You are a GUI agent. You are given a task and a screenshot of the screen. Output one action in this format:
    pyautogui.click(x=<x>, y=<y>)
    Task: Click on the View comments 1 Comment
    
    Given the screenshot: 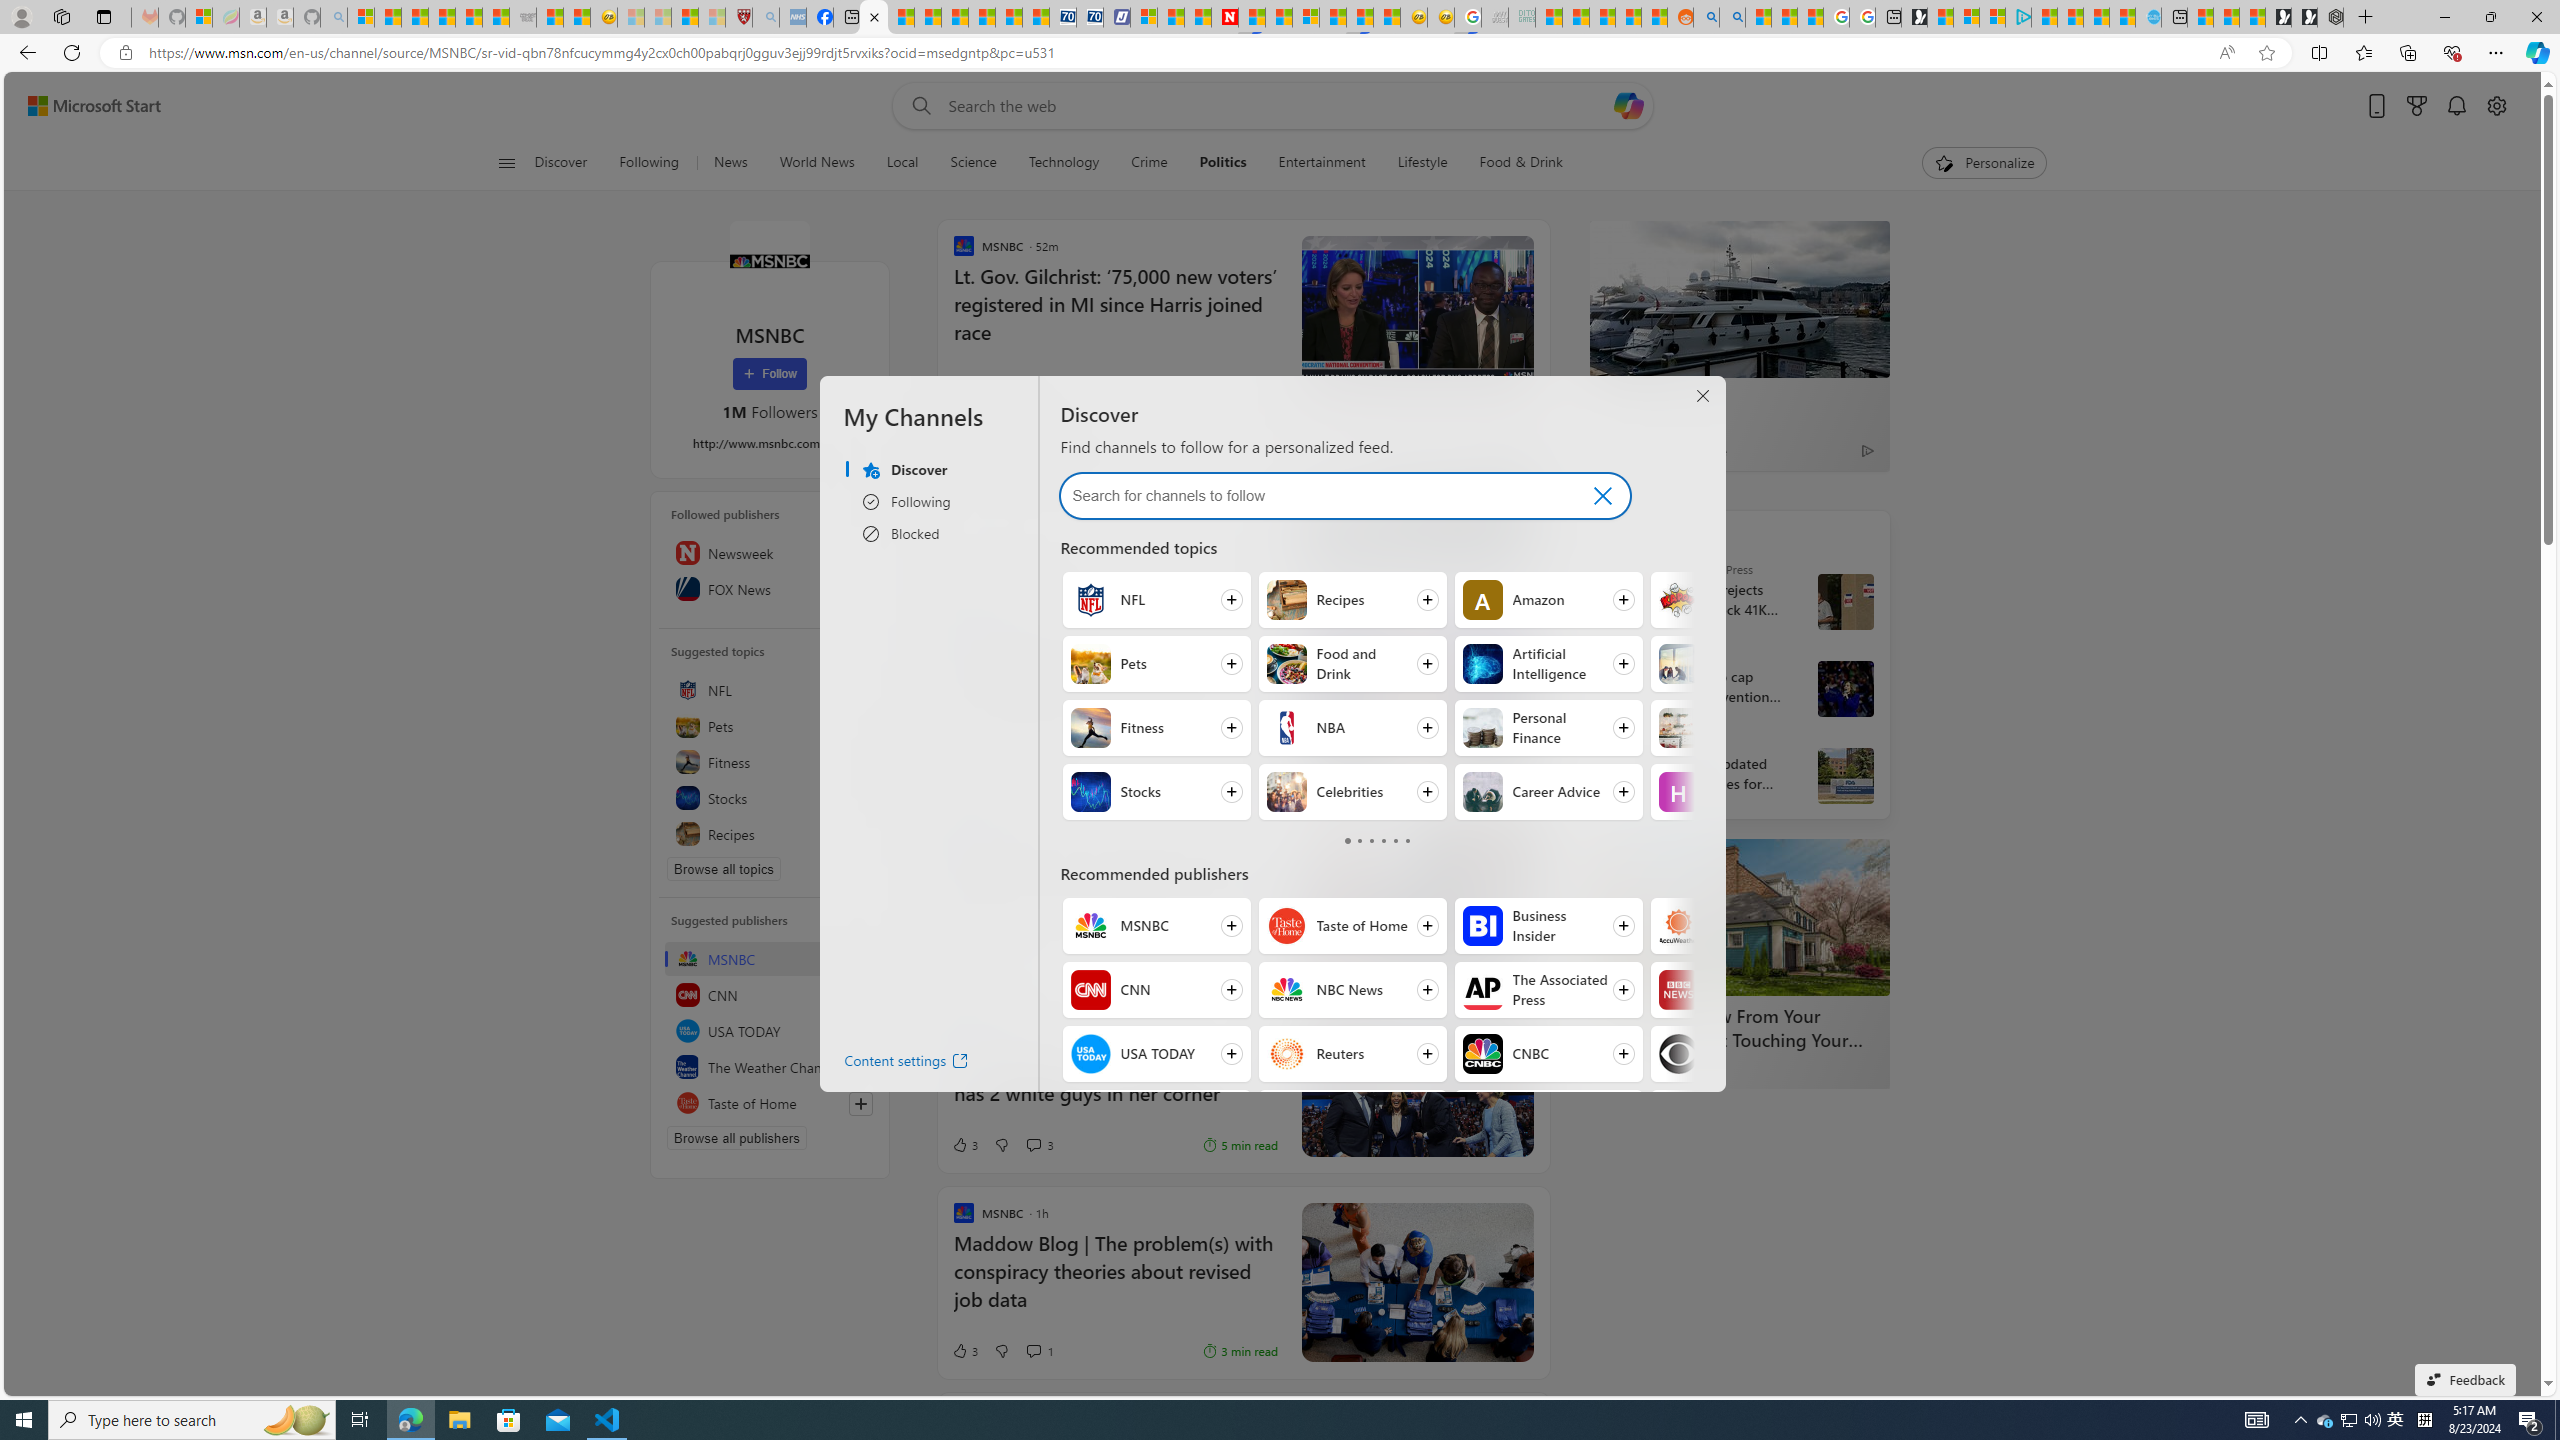 What is the action you would take?
    pyautogui.click(x=1039, y=1351)
    